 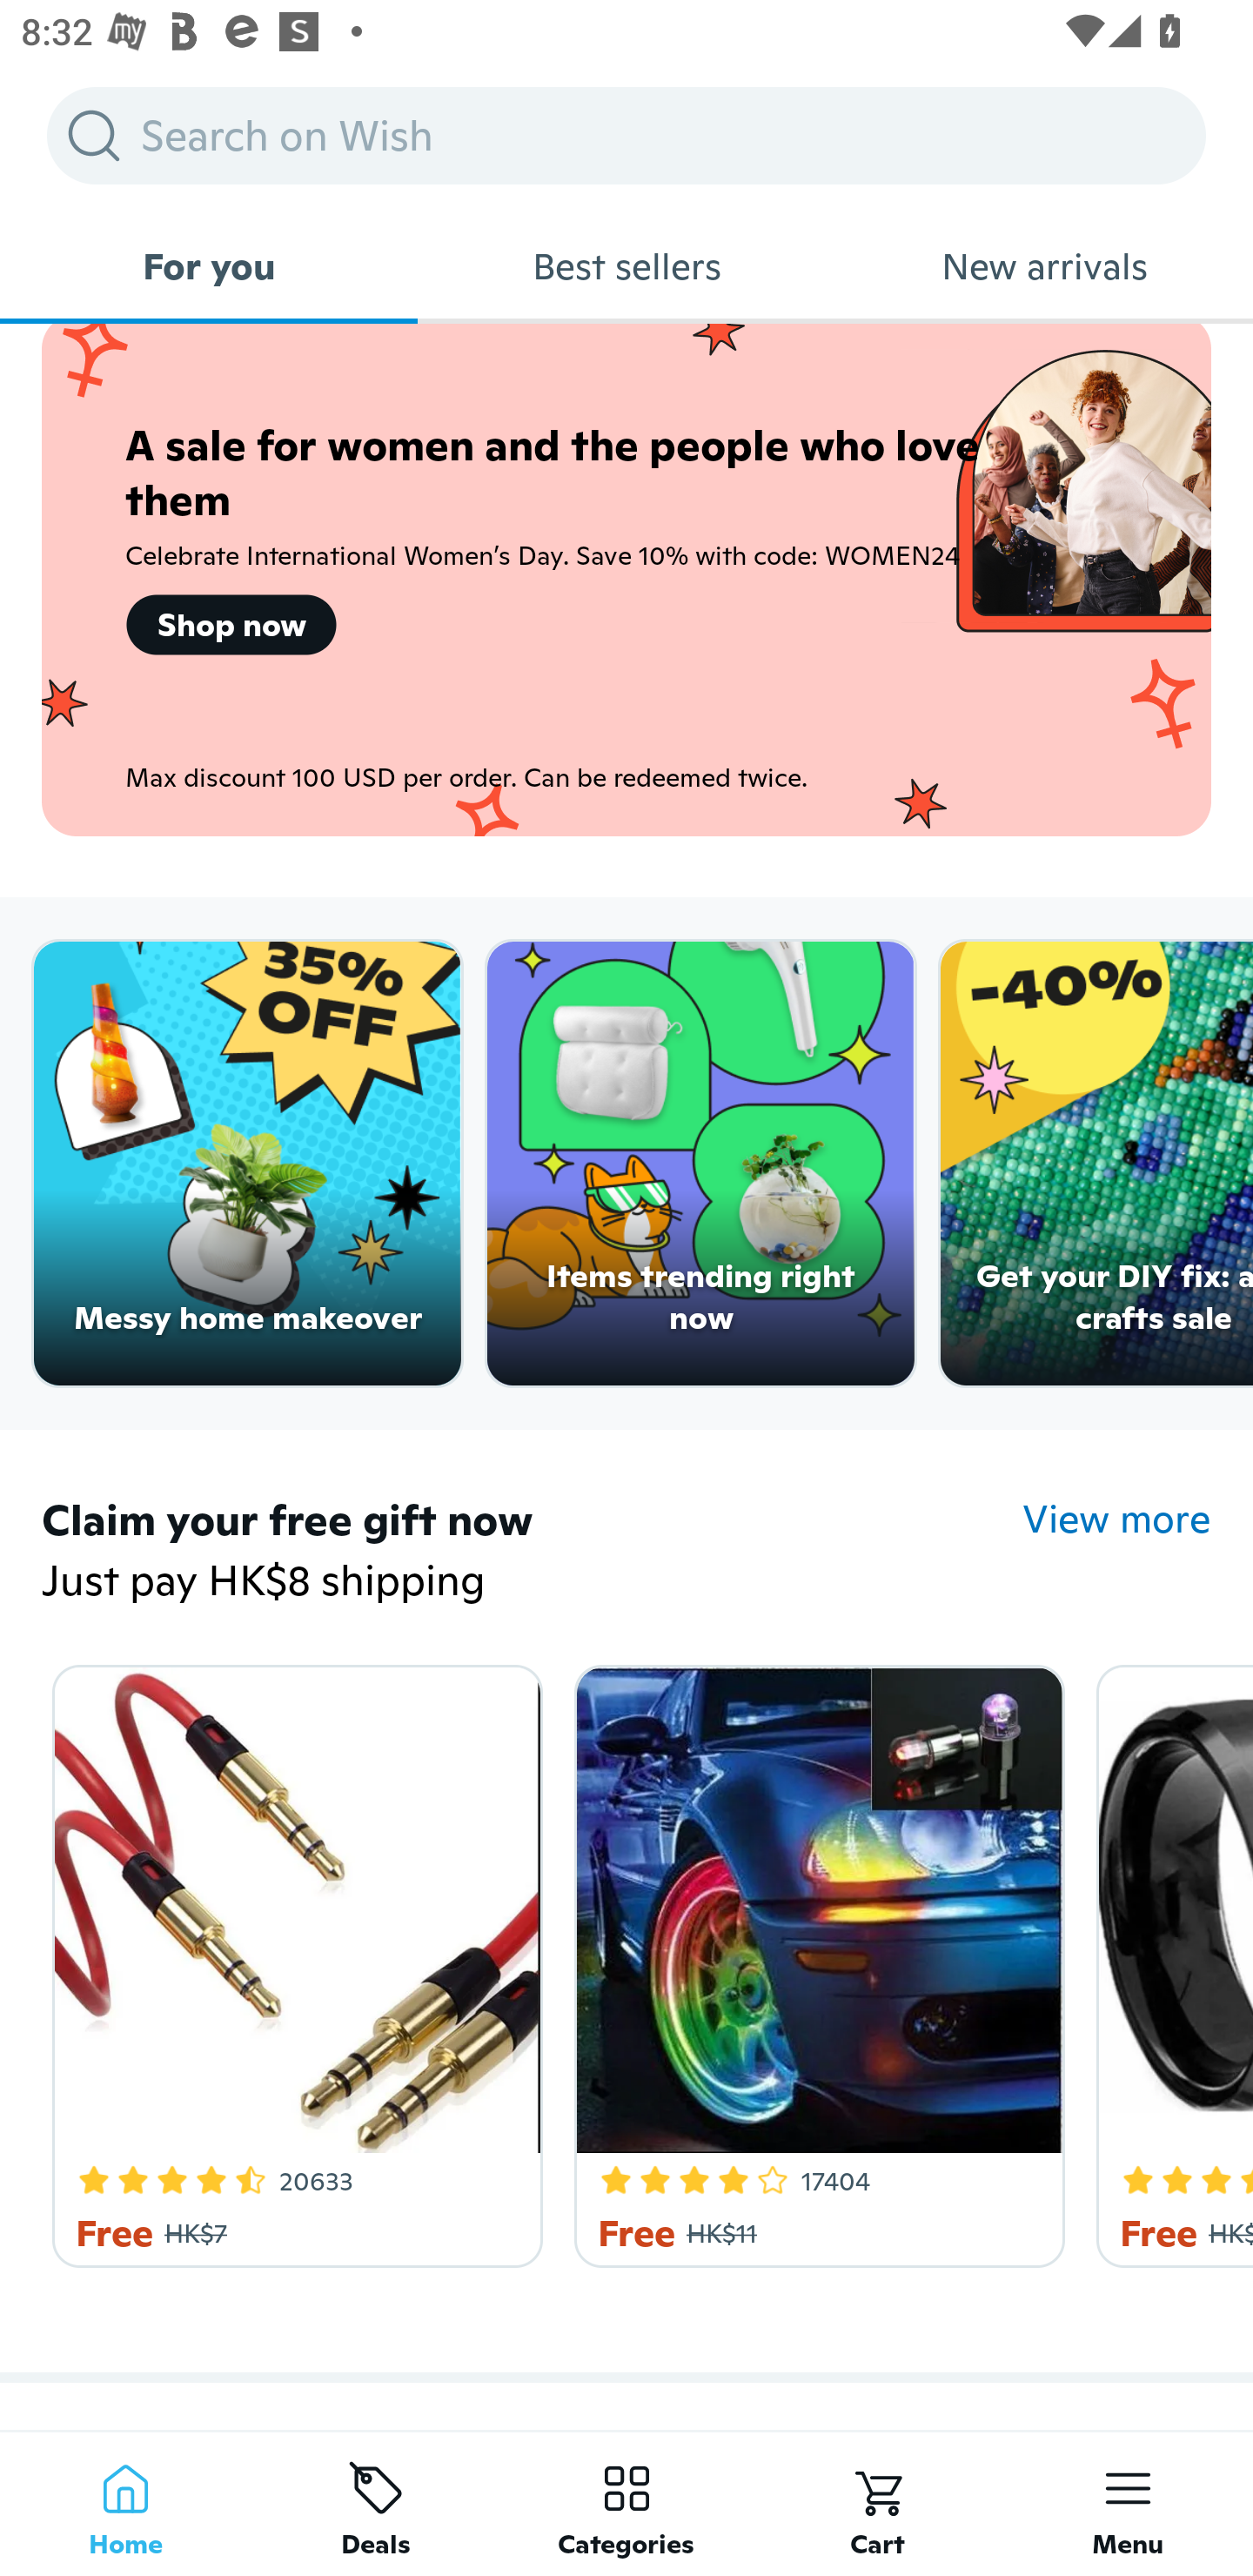 What do you see at coordinates (701, 1164) in the screenshot?
I see `Items trending right now` at bounding box center [701, 1164].